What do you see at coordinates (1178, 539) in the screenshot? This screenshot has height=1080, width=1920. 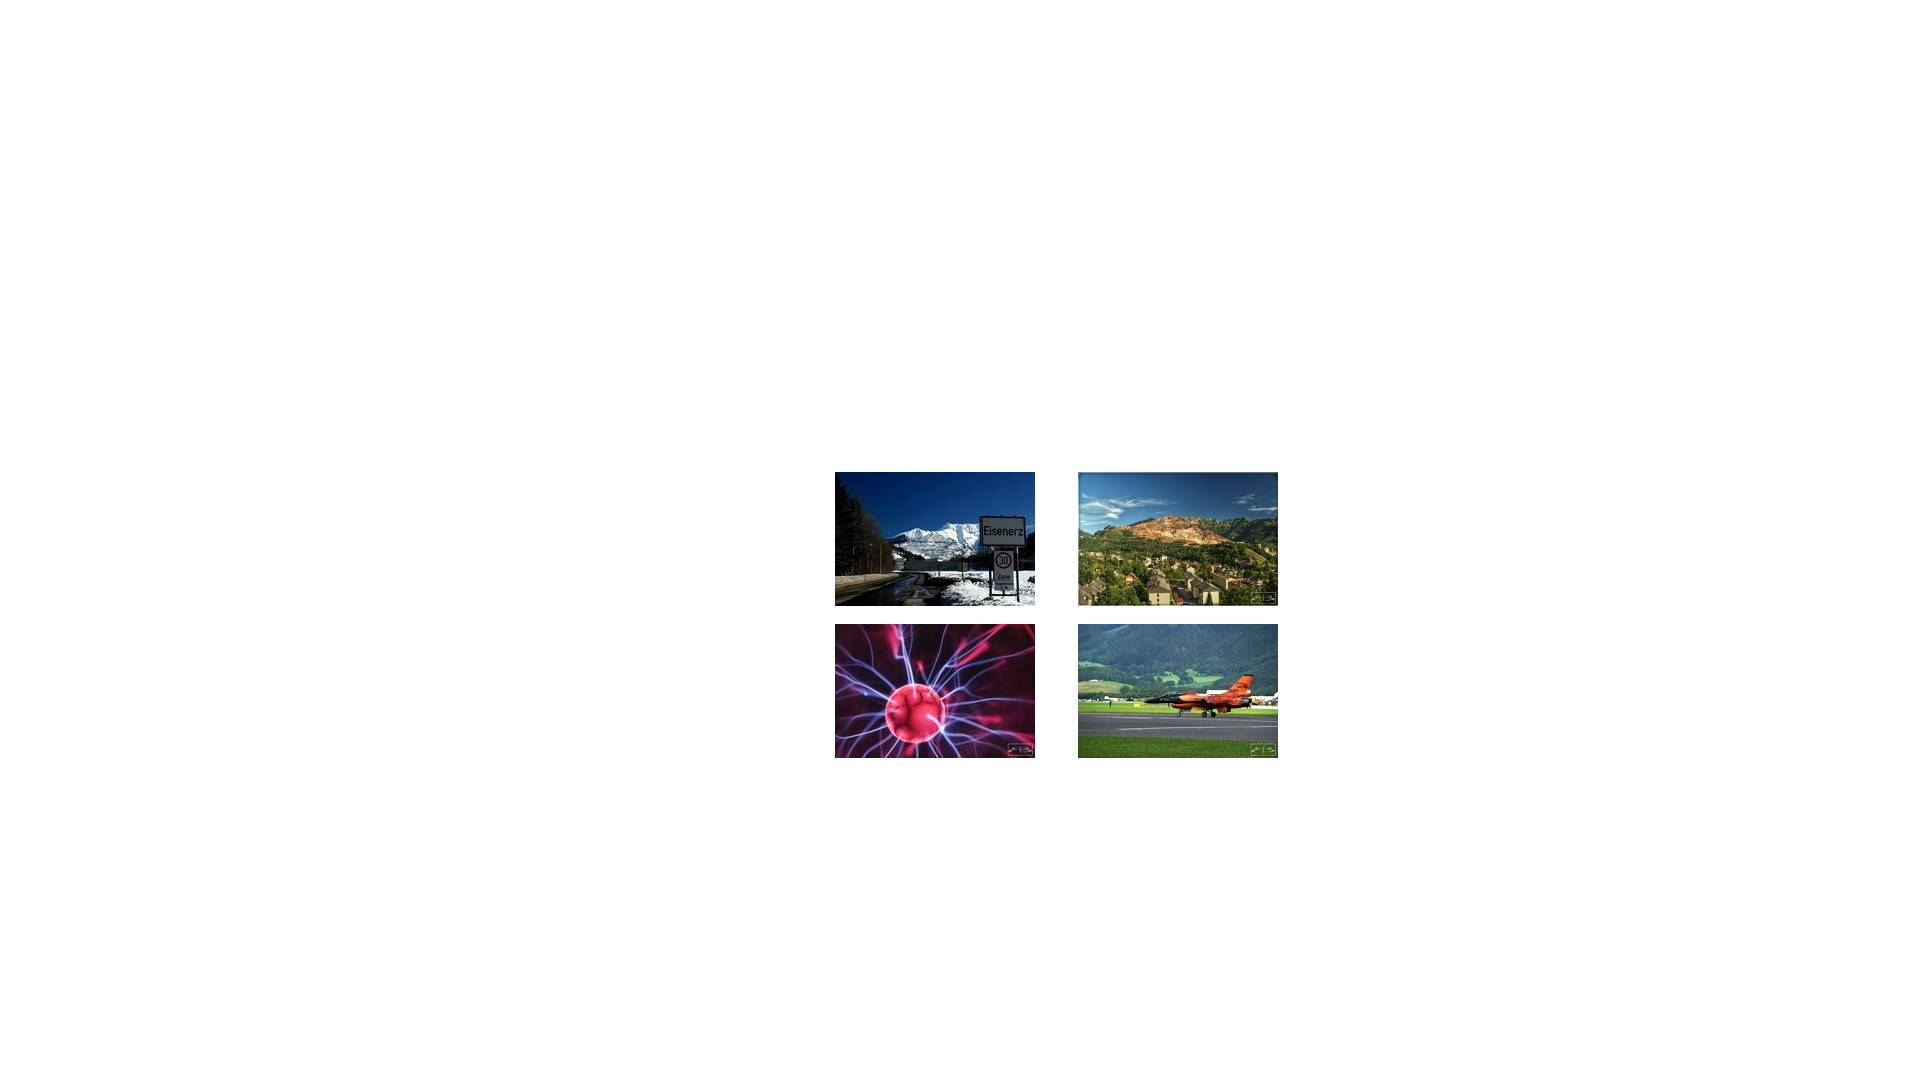 I see `HDR` at bounding box center [1178, 539].